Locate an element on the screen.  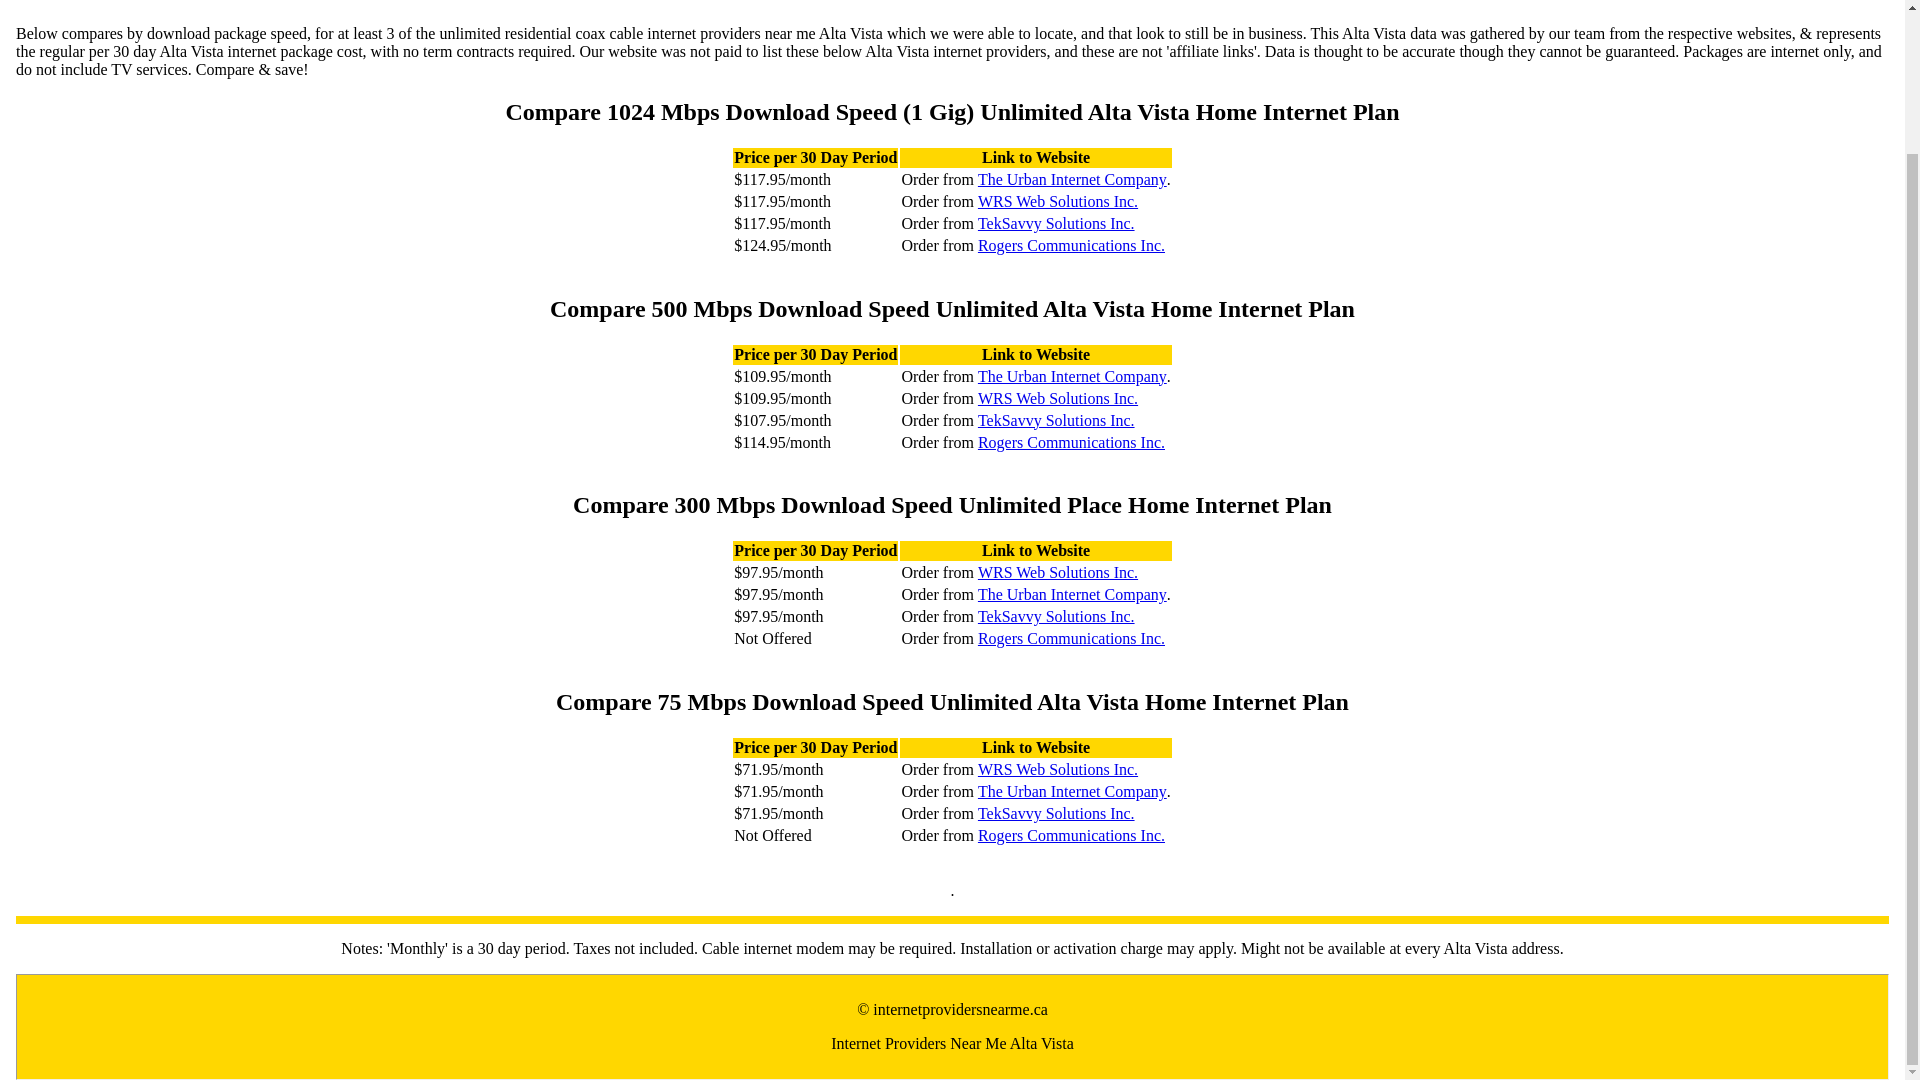
WRS Web Solutions Inc. is located at coordinates (1058, 202).